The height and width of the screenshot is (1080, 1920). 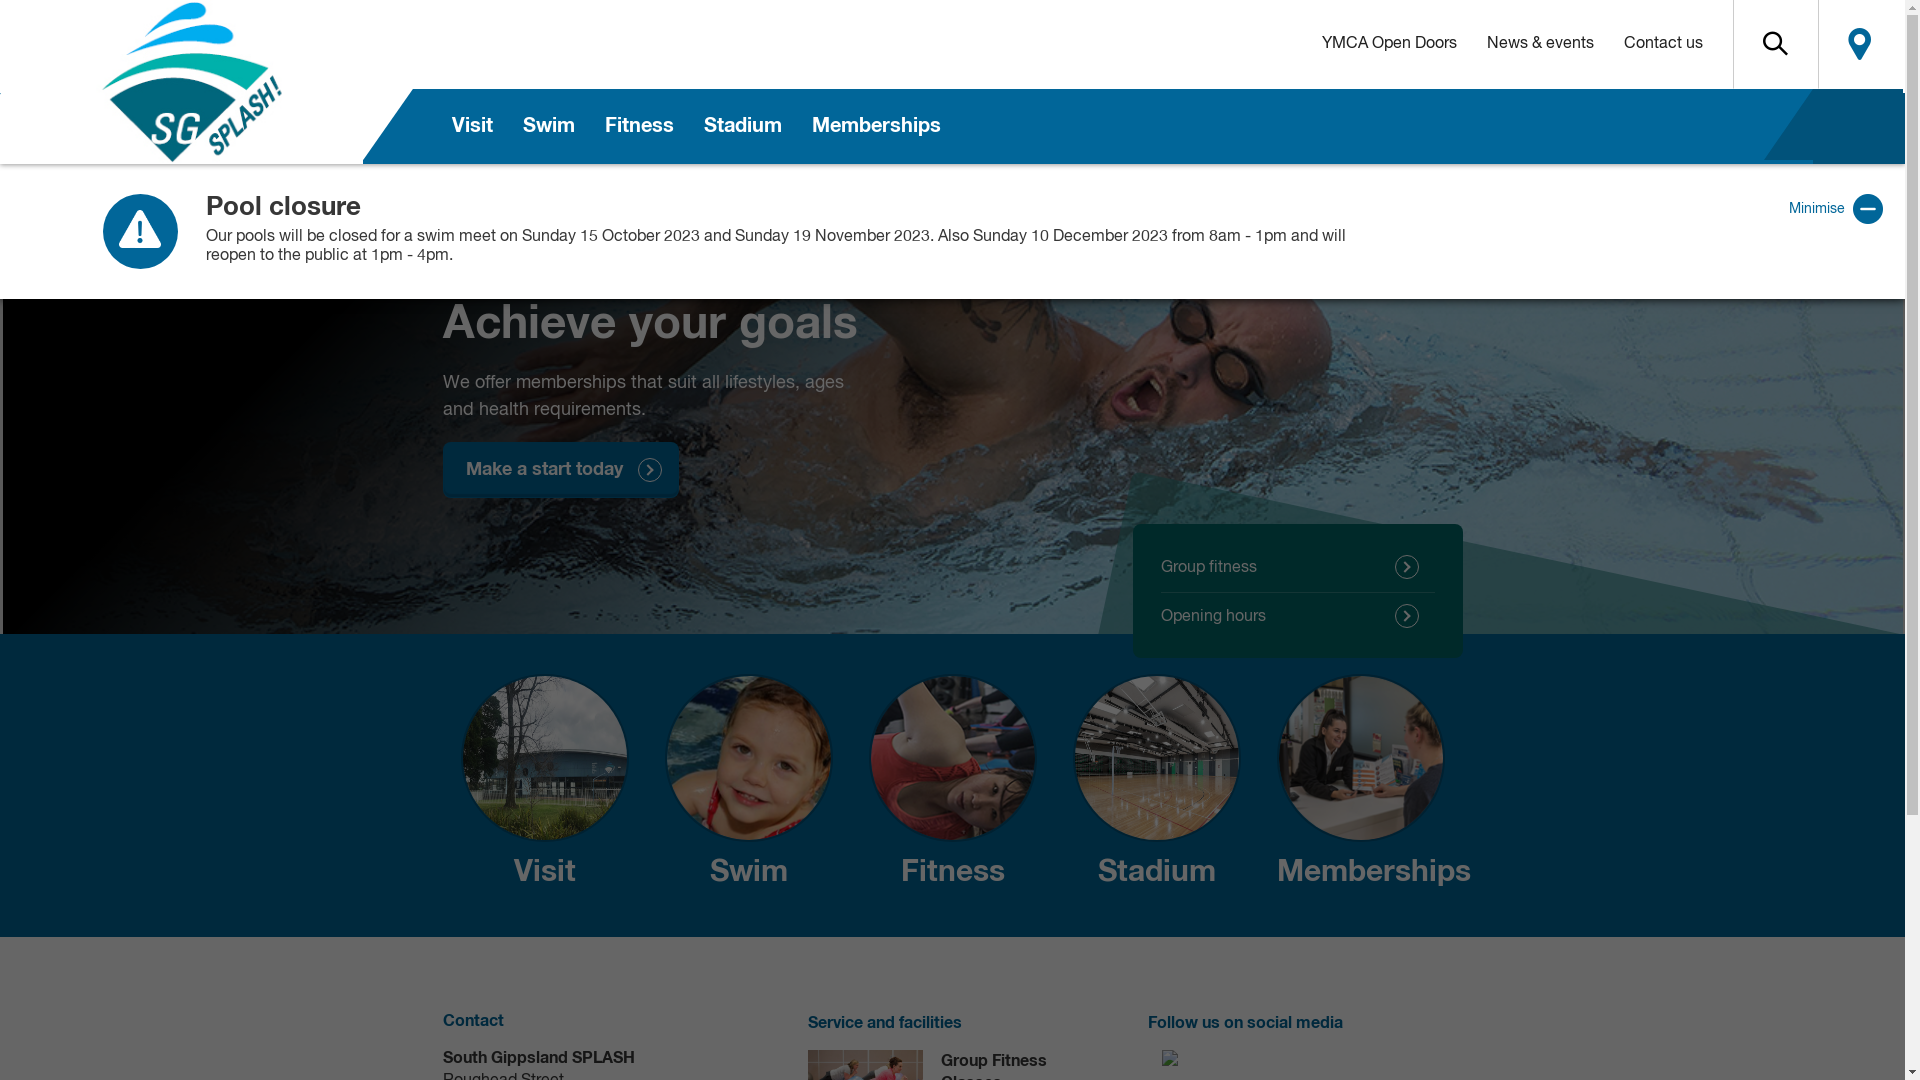 What do you see at coordinates (1860, 44) in the screenshot?
I see `Locate` at bounding box center [1860, 44].